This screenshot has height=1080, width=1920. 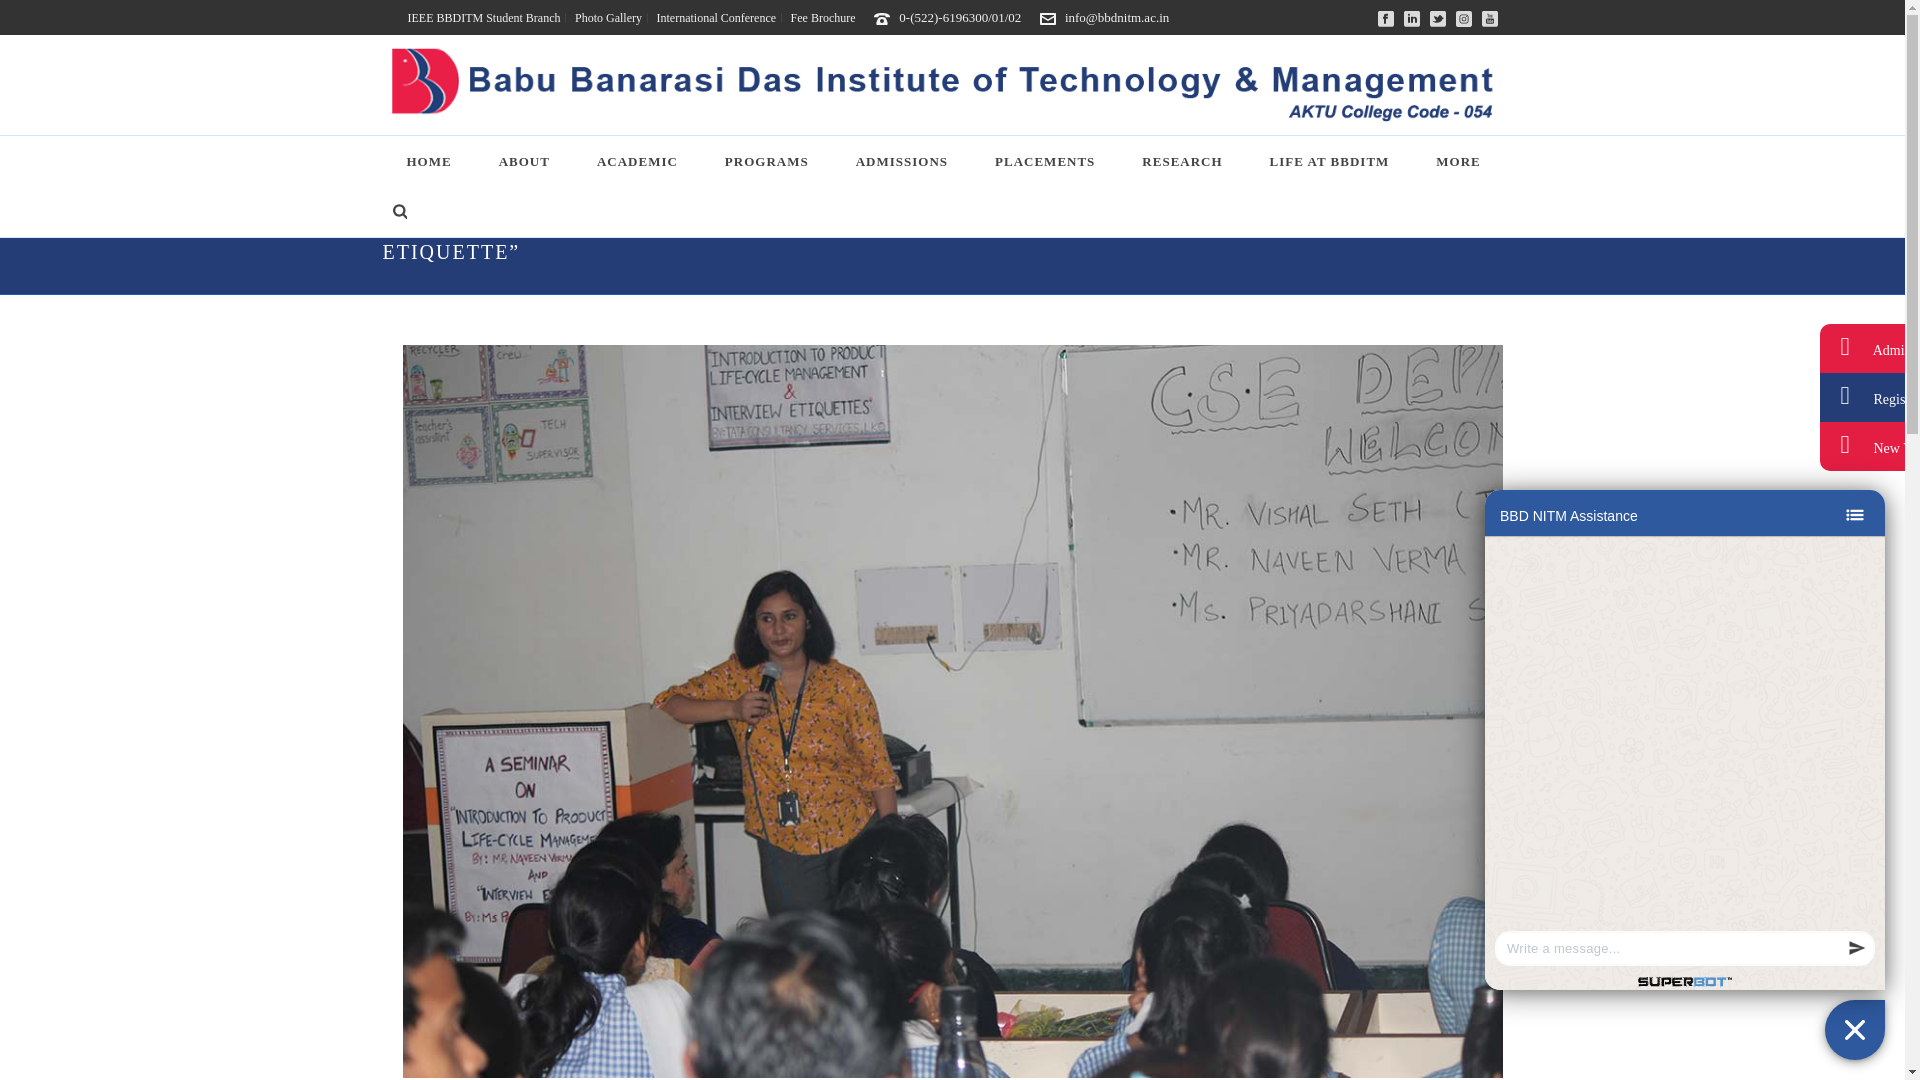 I want to click on Fee Brochure, so click(x=822, y=17).